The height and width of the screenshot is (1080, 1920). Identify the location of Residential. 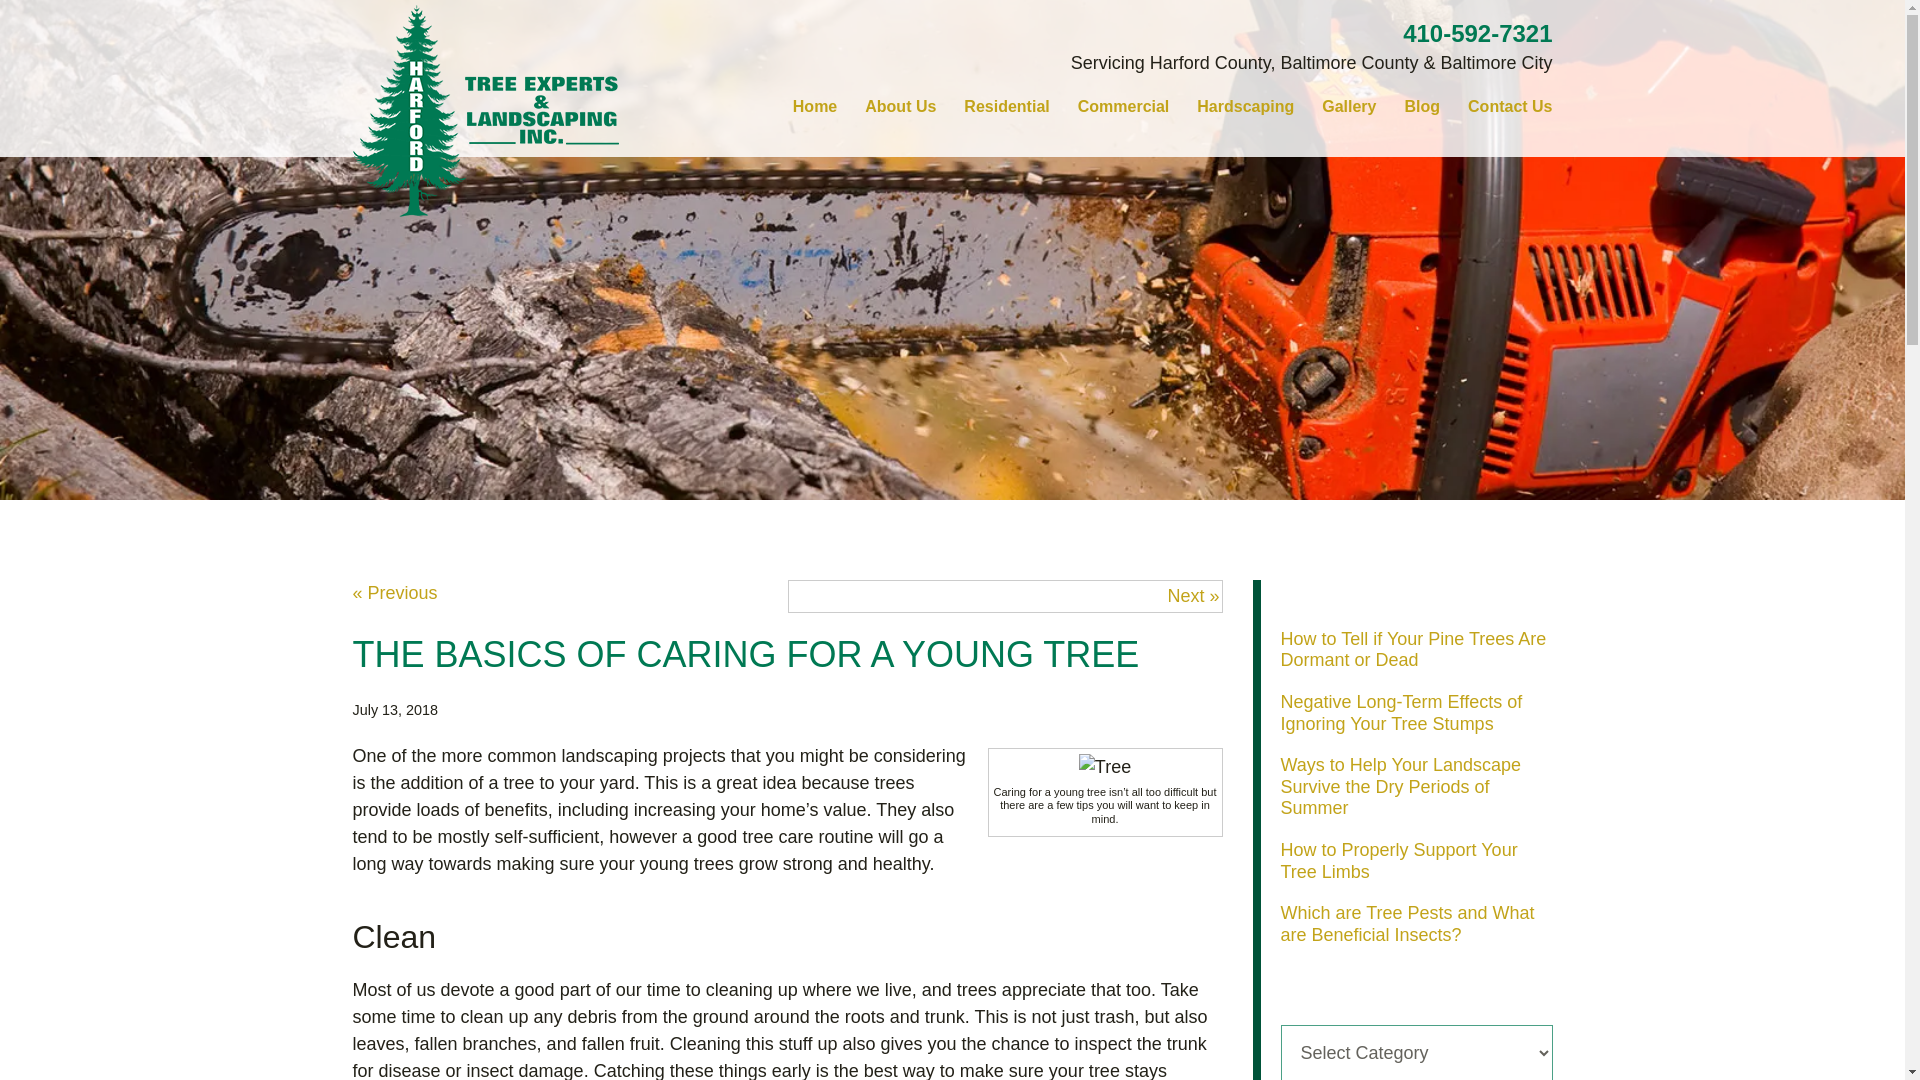
(1006, 106).